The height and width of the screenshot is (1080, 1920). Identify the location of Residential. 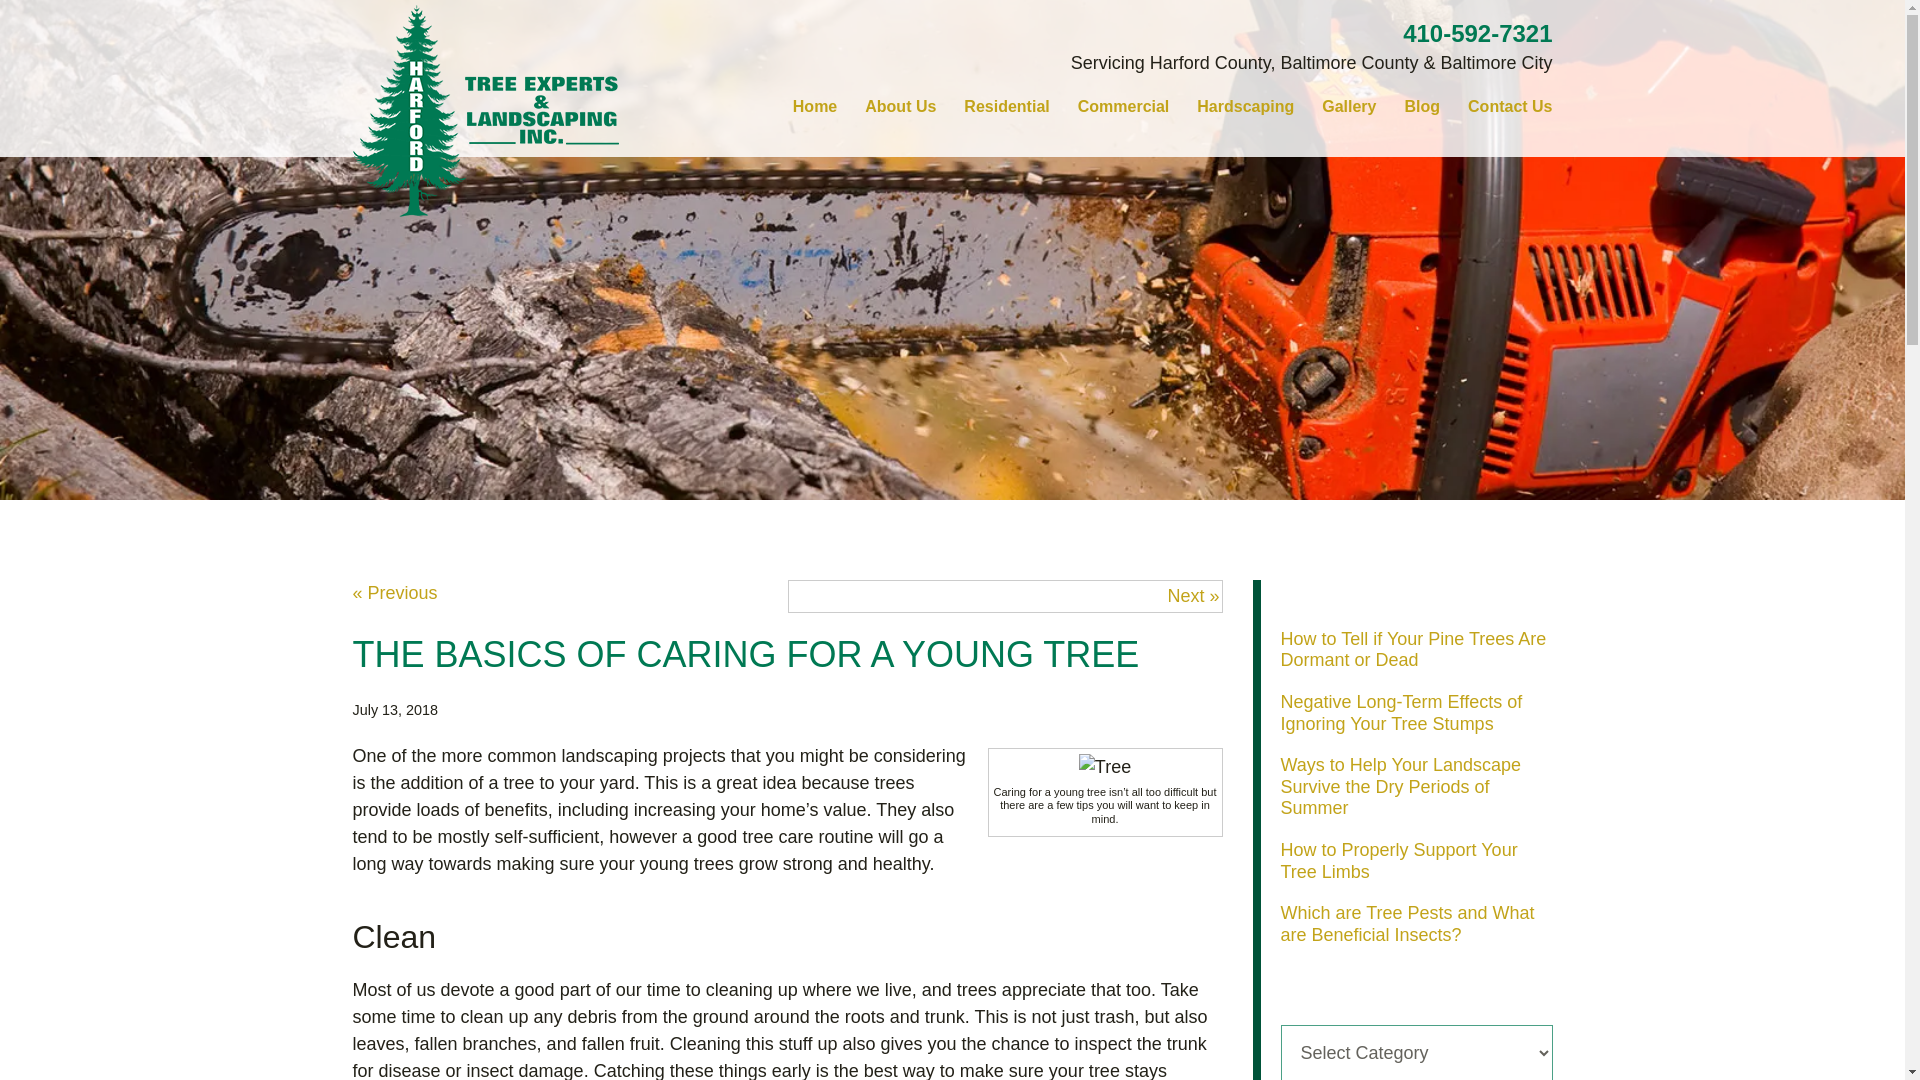
(1006, 106).